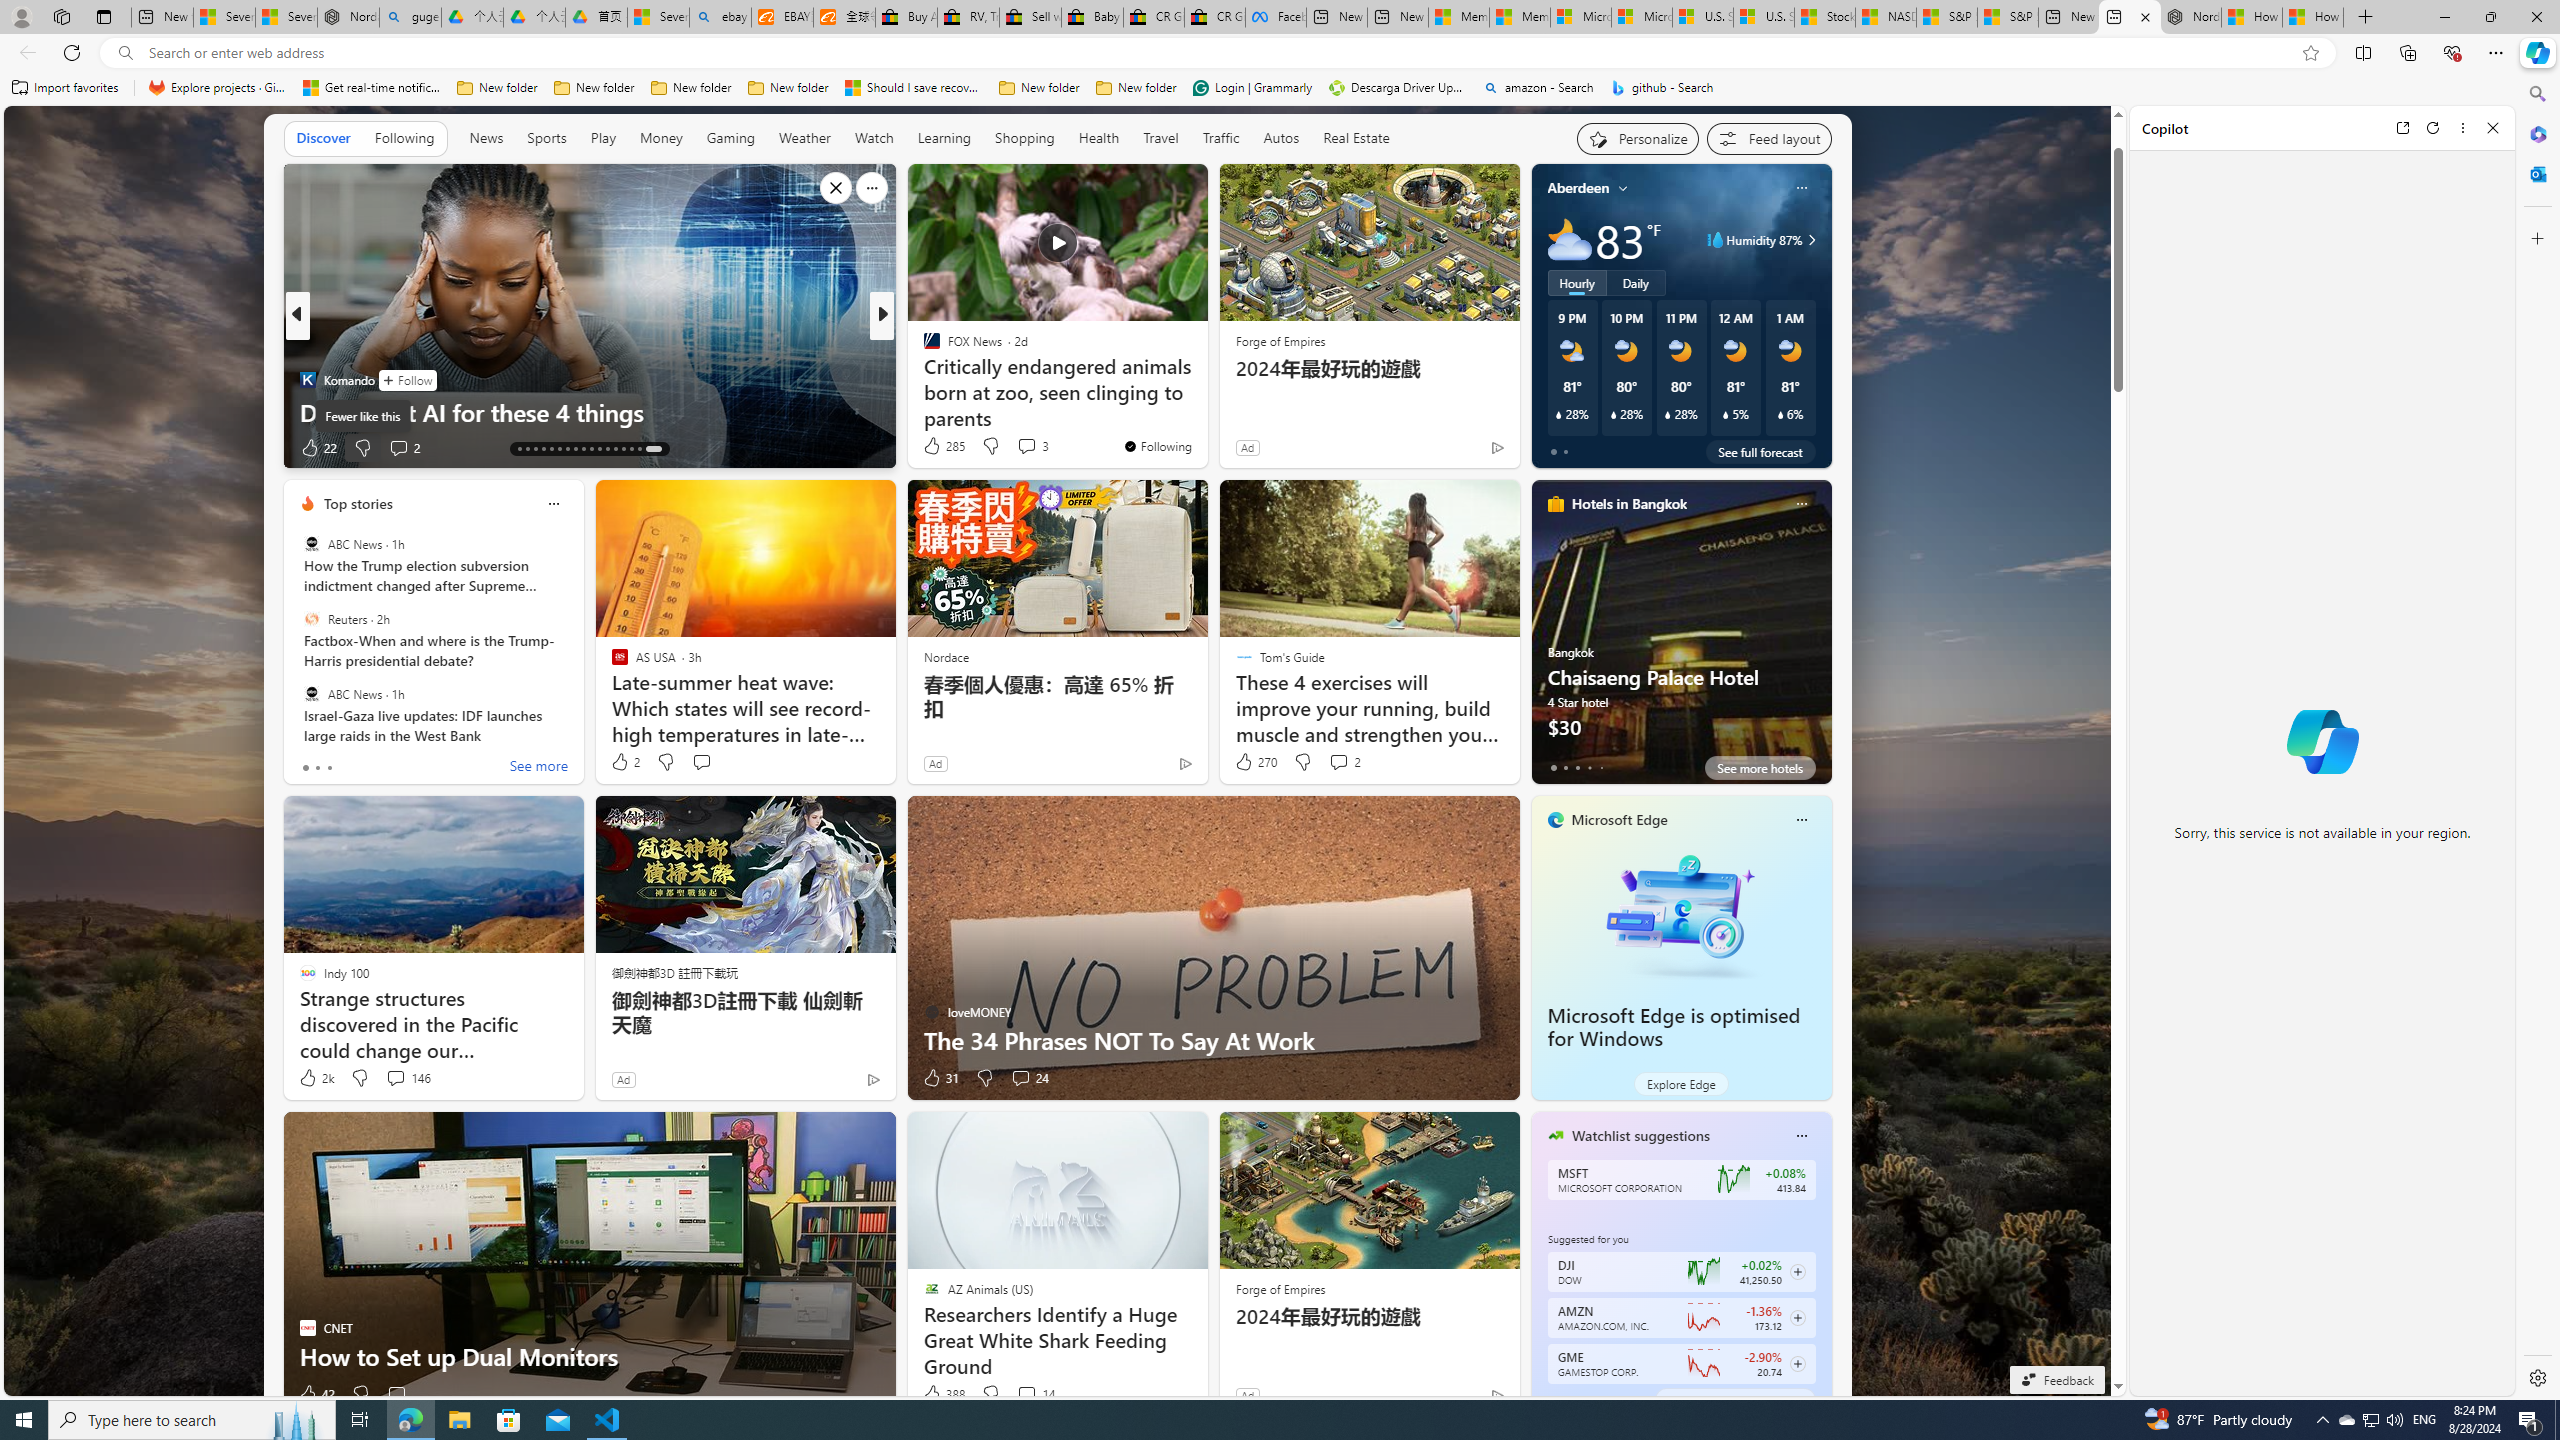 The height and width of the screenshot is (1440, 2560). I want to click on Hotels in Bangkok, so click(1629, 504).